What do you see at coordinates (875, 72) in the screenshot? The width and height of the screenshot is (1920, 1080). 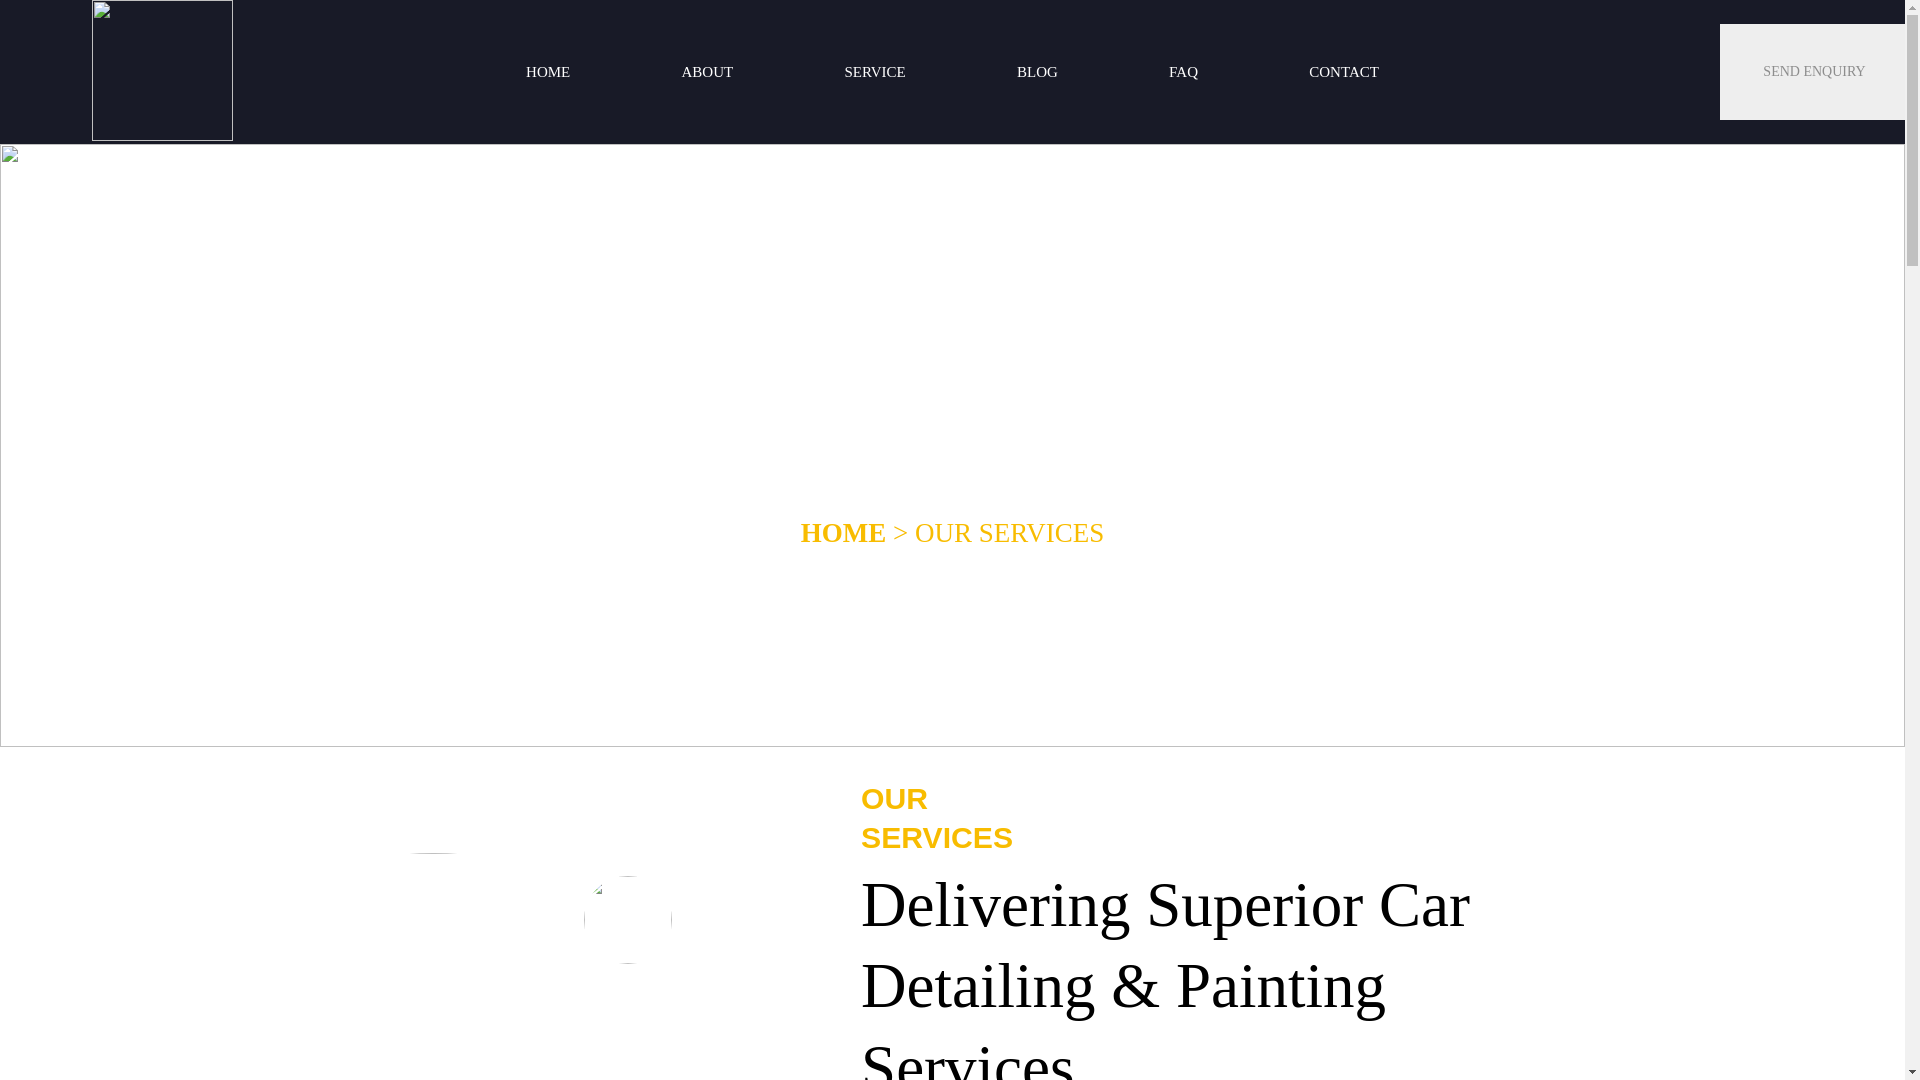 I see `SERVICE` at bounding box center [875, 72].